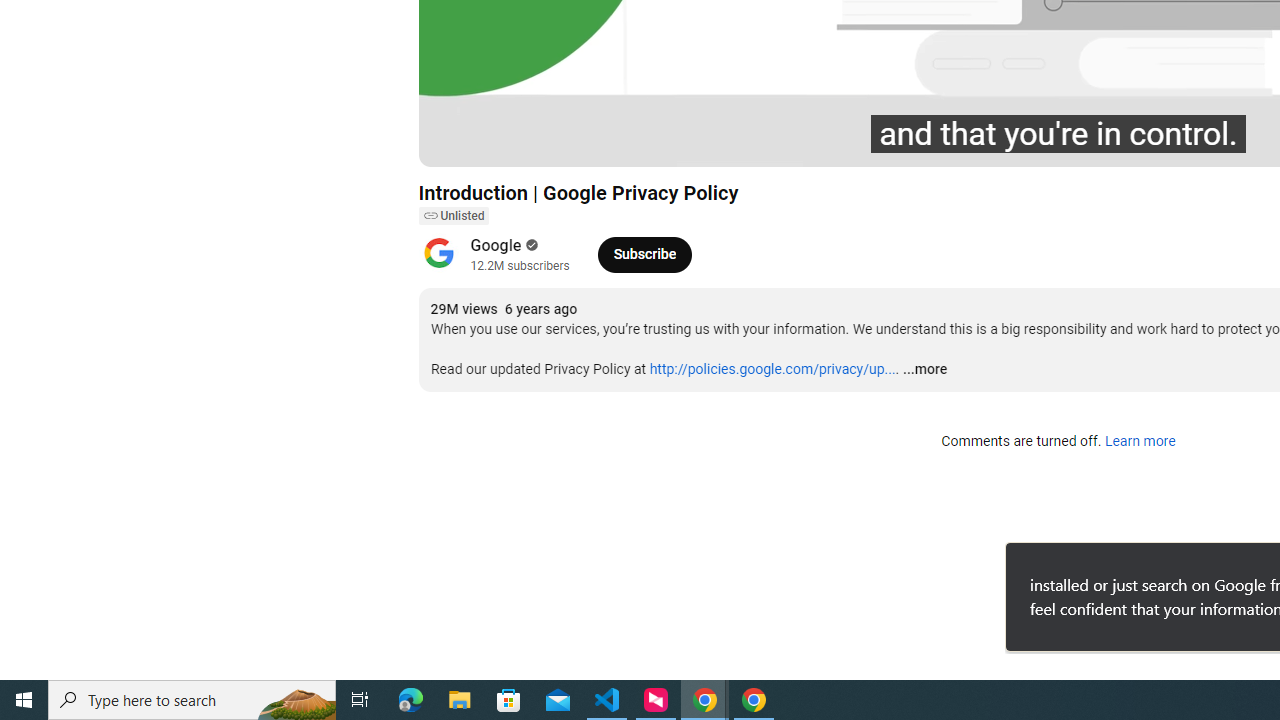 Image resolution: width=1280 pixels, height=720 pixels. I want to click on Verified, so click(530, 245).